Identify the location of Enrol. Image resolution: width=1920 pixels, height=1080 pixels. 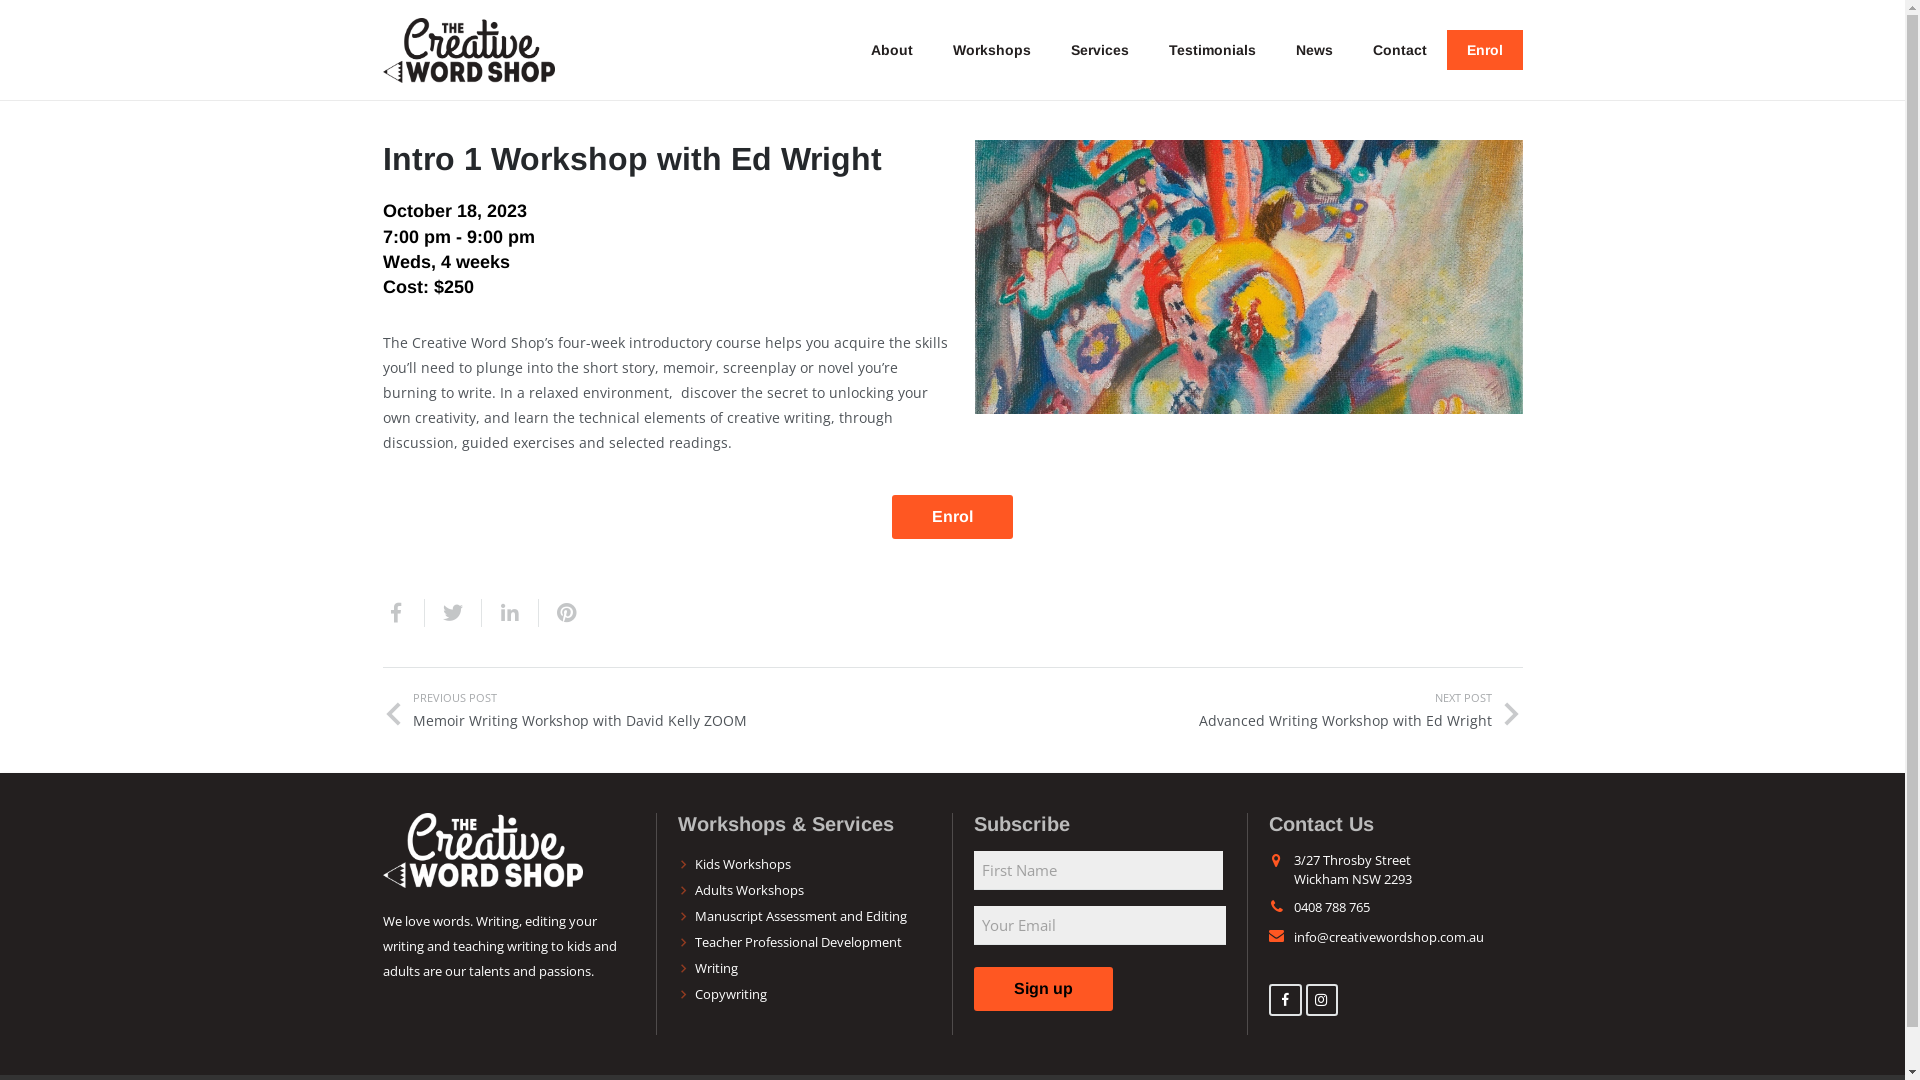
(952, 517).